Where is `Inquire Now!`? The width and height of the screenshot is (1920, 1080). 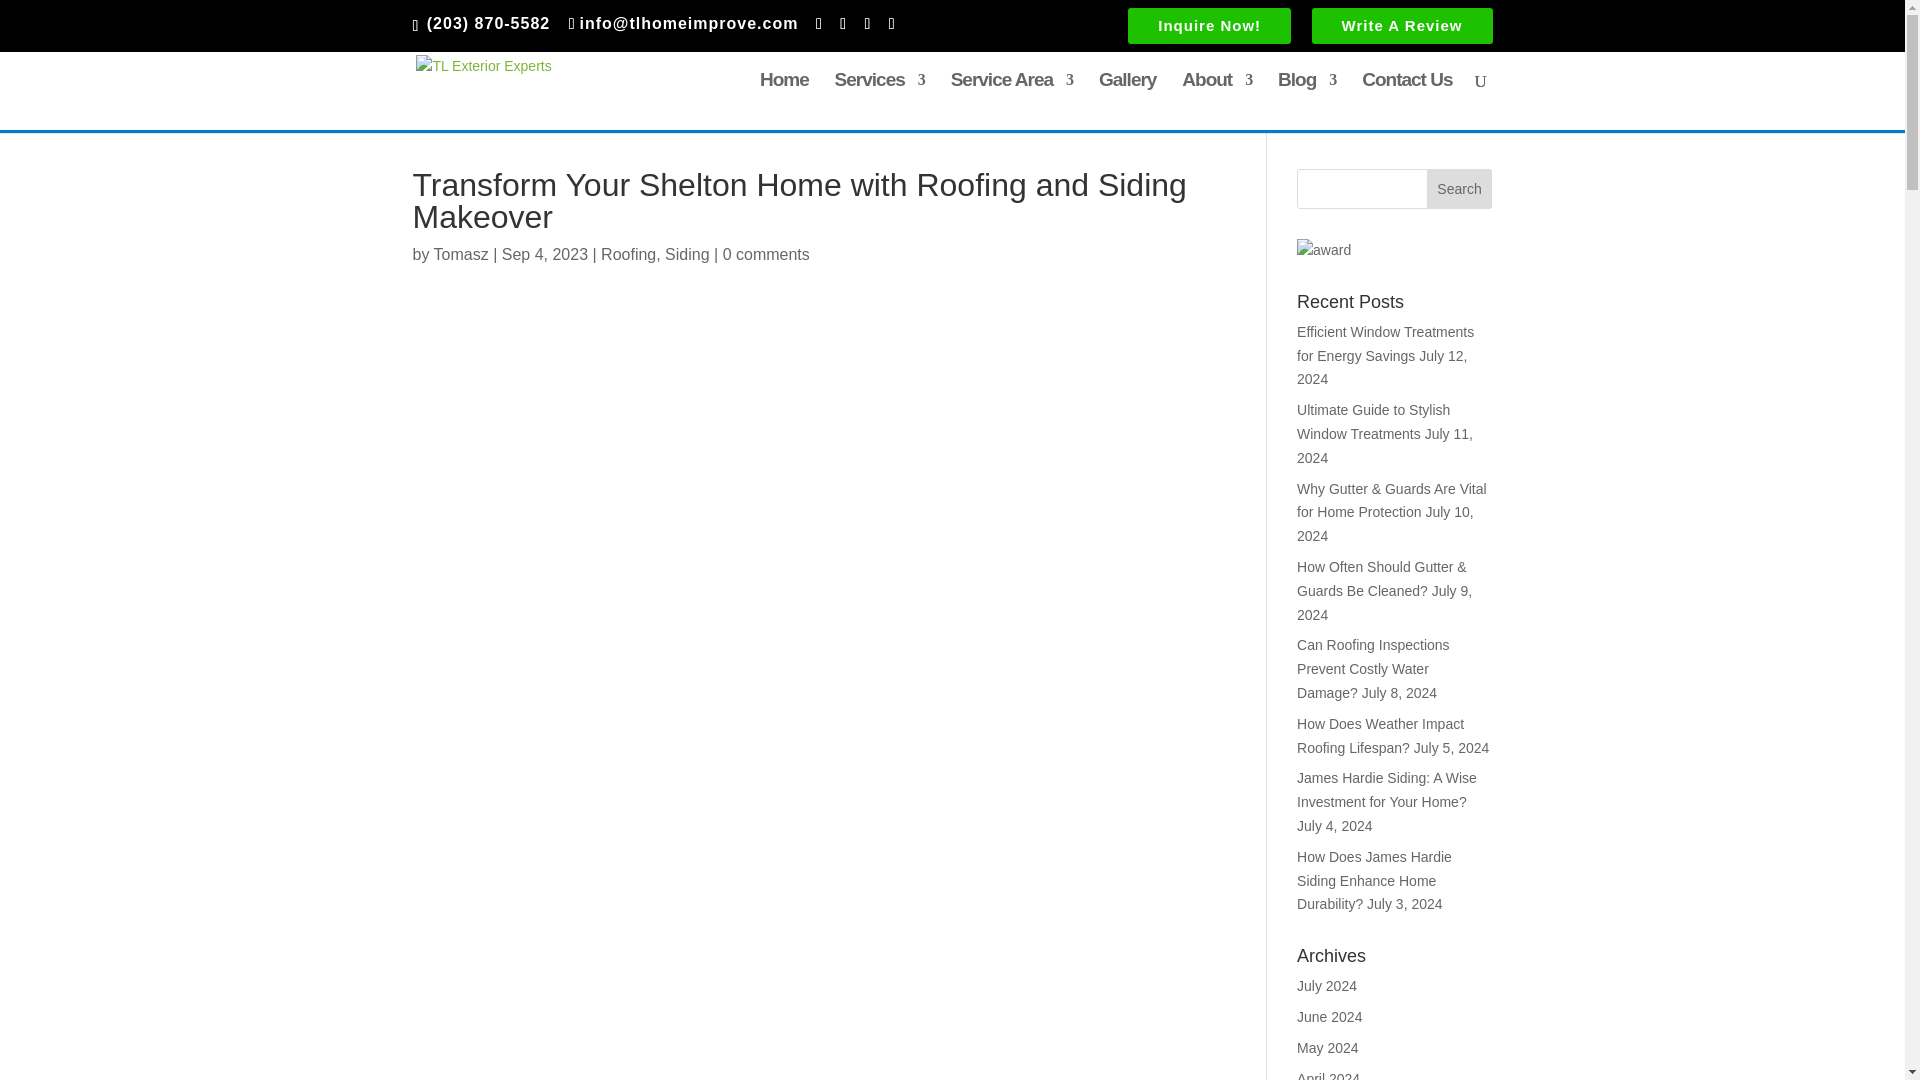 Inquire Now! is located at coordinates (1209, 29).